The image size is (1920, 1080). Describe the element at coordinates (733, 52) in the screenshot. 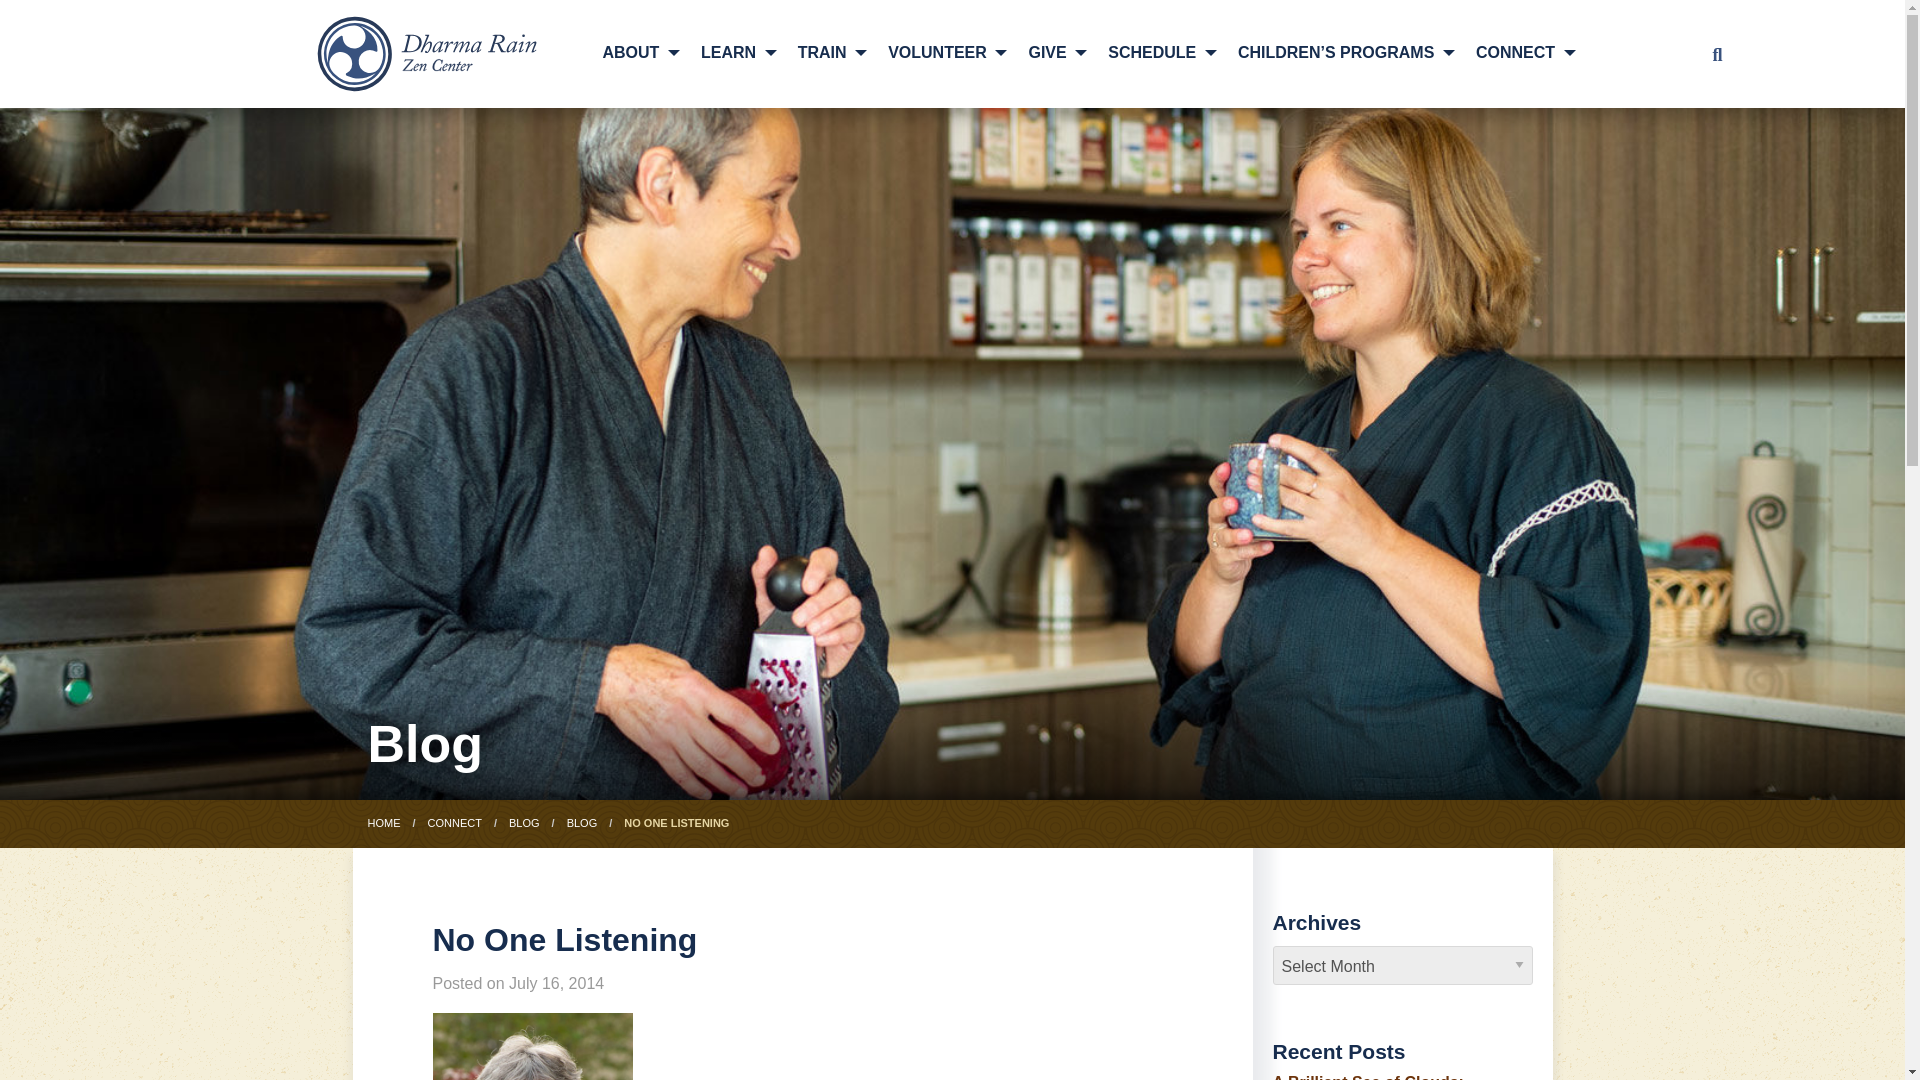

I see `LEARN` at that location.